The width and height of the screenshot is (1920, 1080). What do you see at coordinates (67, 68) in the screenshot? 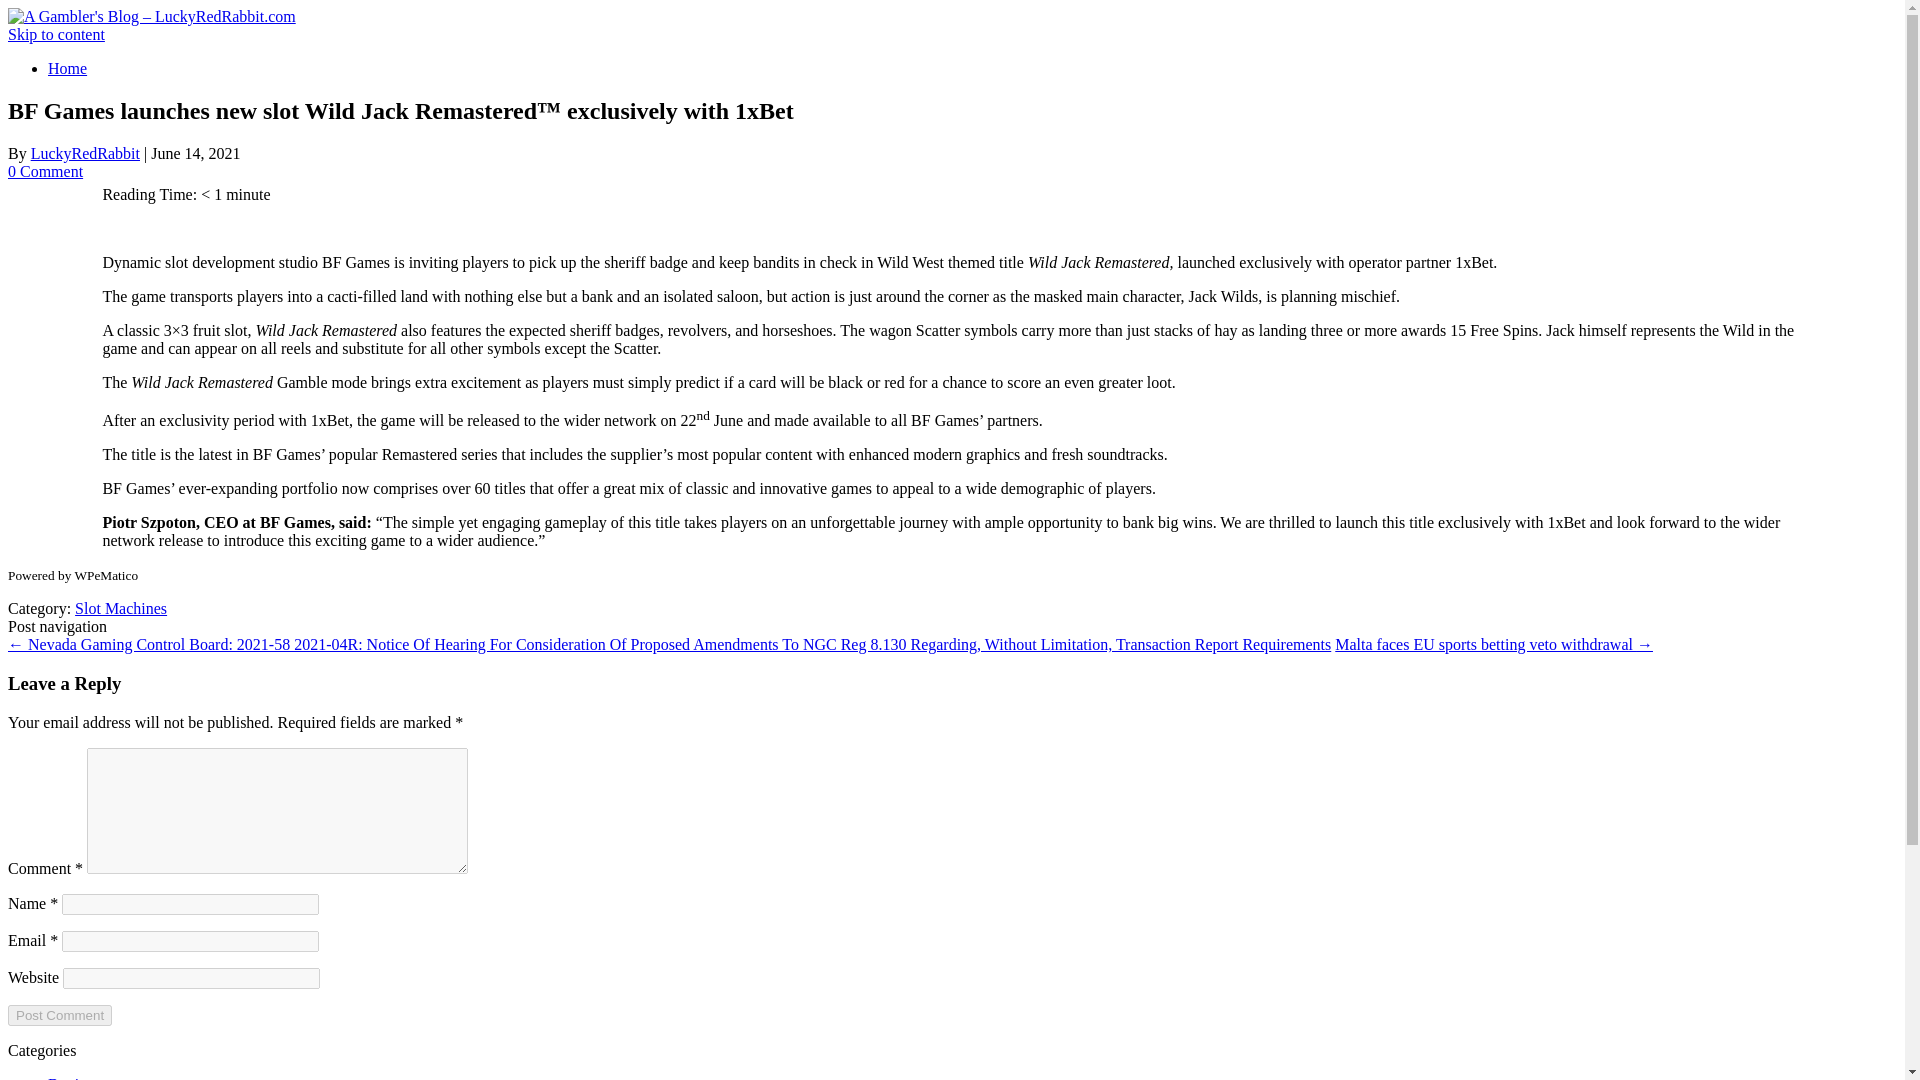
I see `Home` at bounding box center [67, 68].